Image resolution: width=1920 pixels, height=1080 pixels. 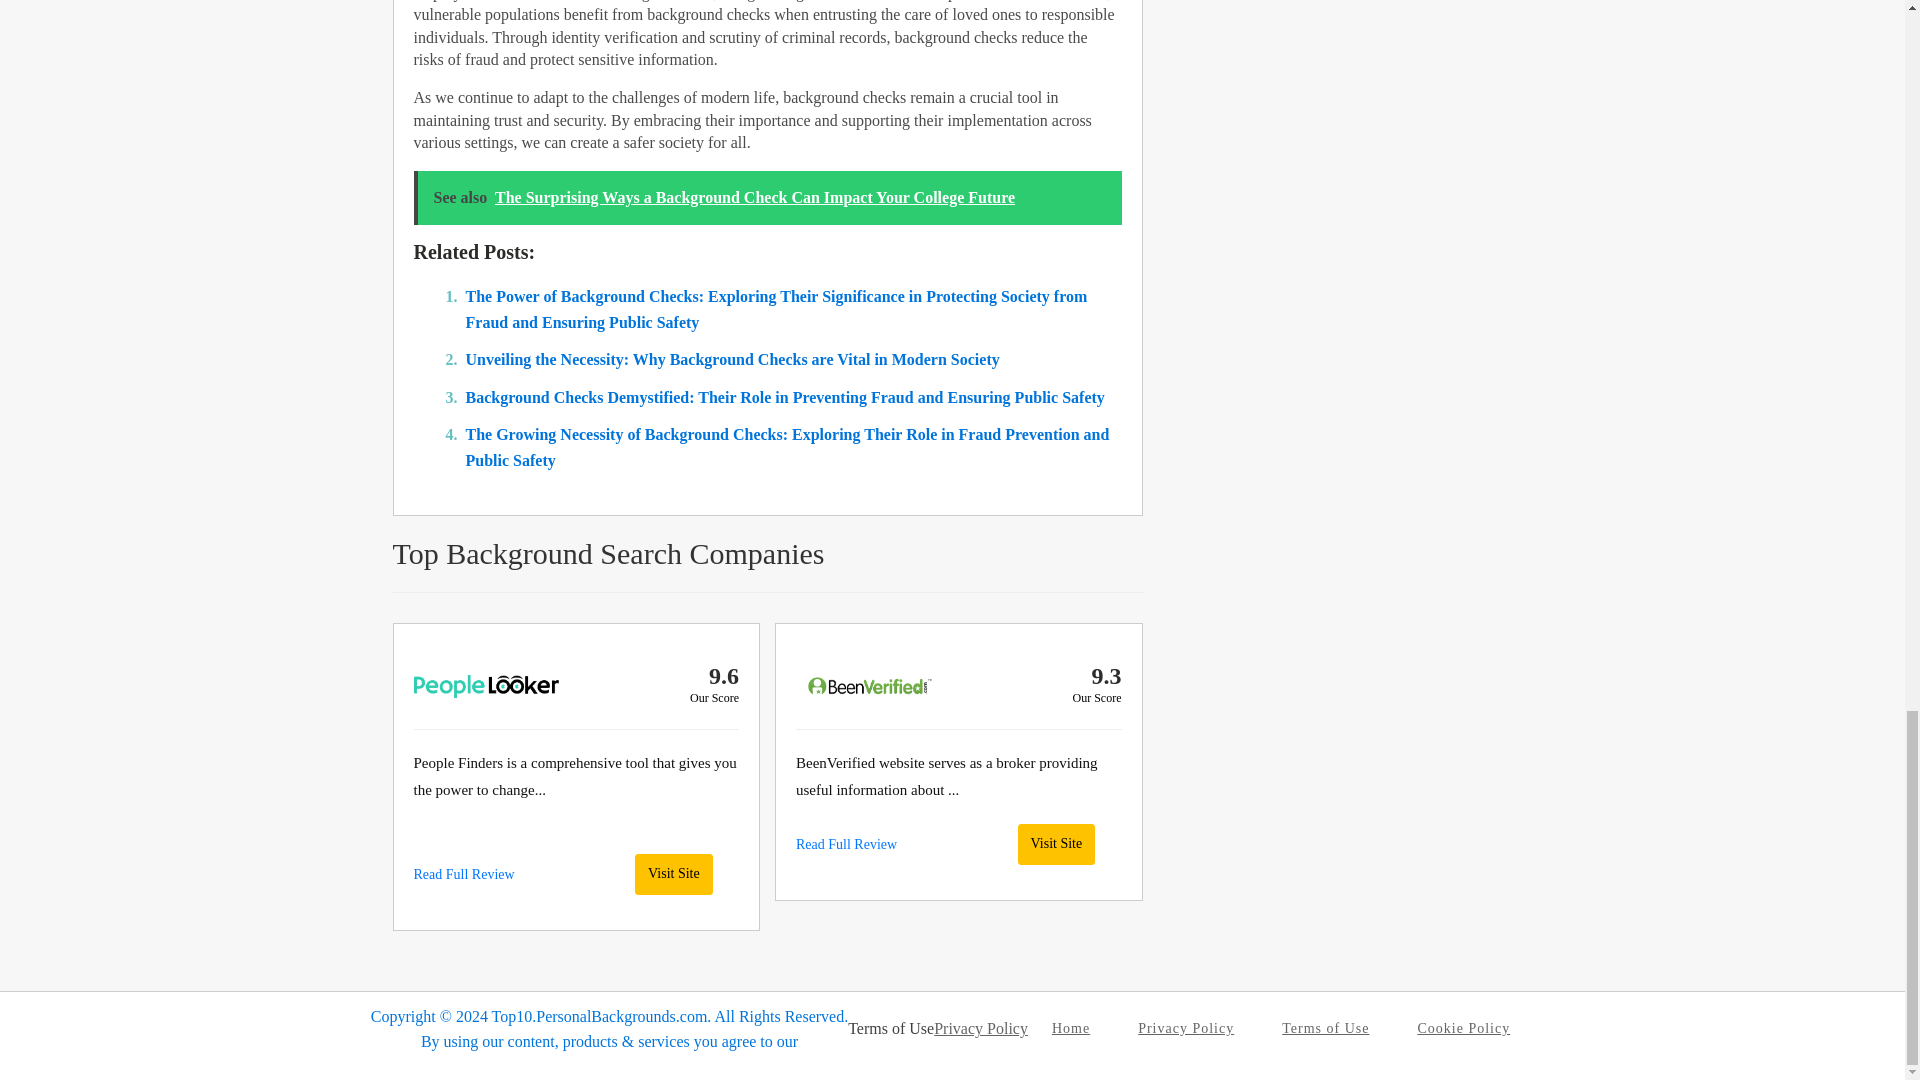 What do you see at coordinates (1056, 844) in the screenshot?
I see `Visit Site` at bounding box center [1056, 844].